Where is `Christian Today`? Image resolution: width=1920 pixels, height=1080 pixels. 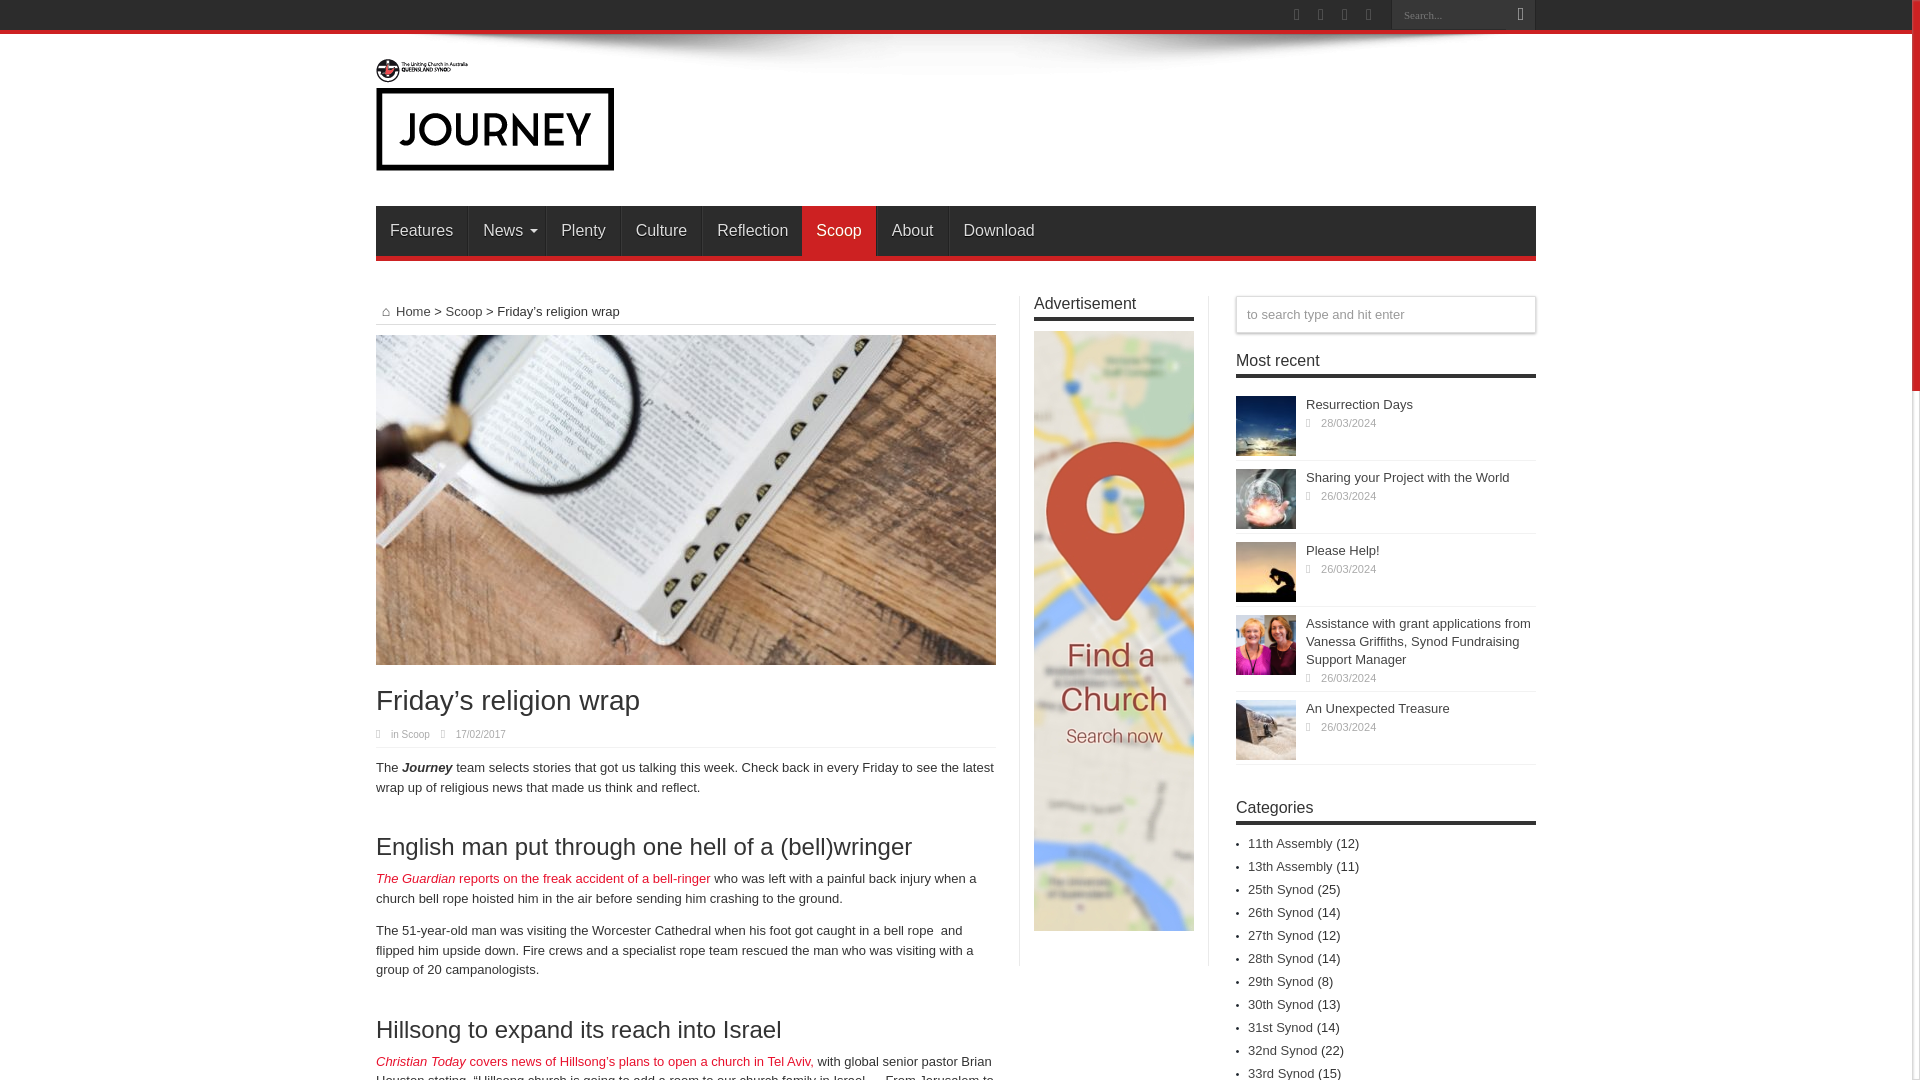 Christian Today is located at coordinates (422, 1062).